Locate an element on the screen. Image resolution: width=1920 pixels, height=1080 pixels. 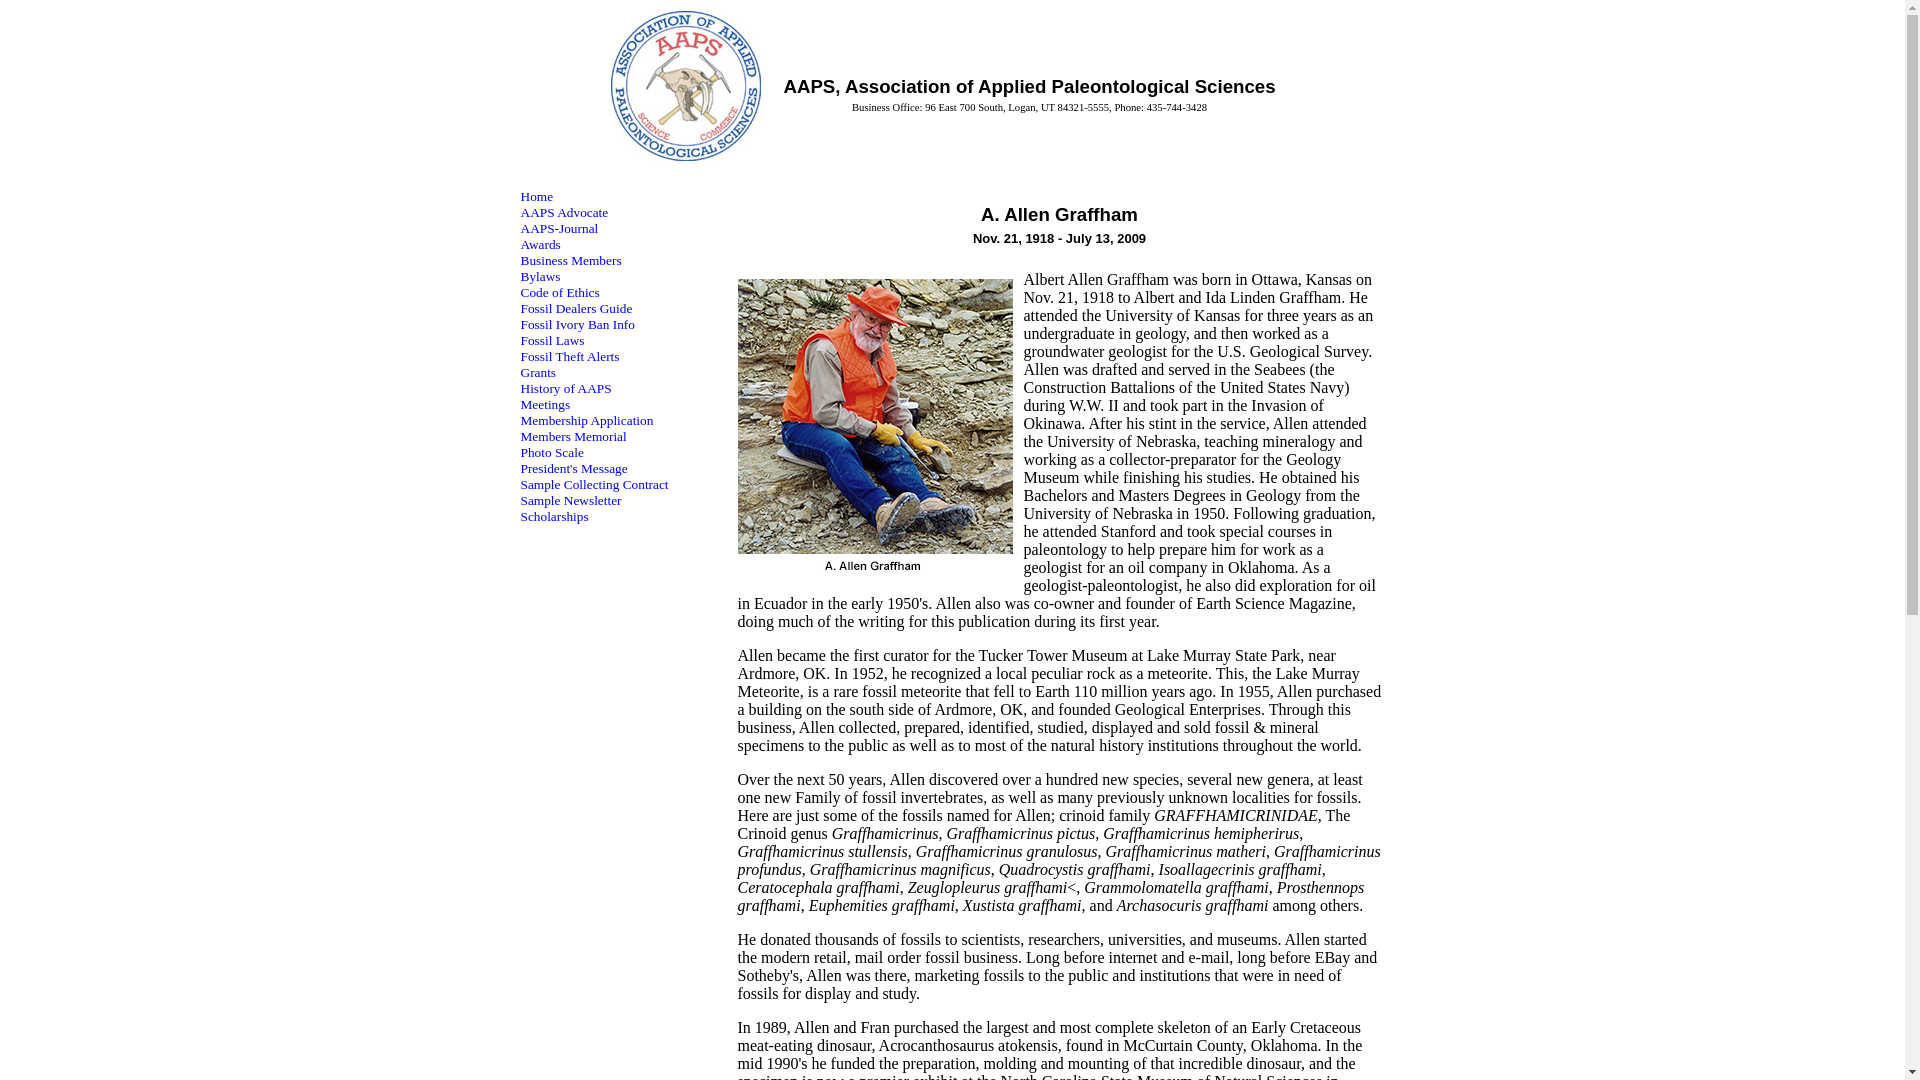
Fossil Dealers Guide is located at coordinates (576, 308).